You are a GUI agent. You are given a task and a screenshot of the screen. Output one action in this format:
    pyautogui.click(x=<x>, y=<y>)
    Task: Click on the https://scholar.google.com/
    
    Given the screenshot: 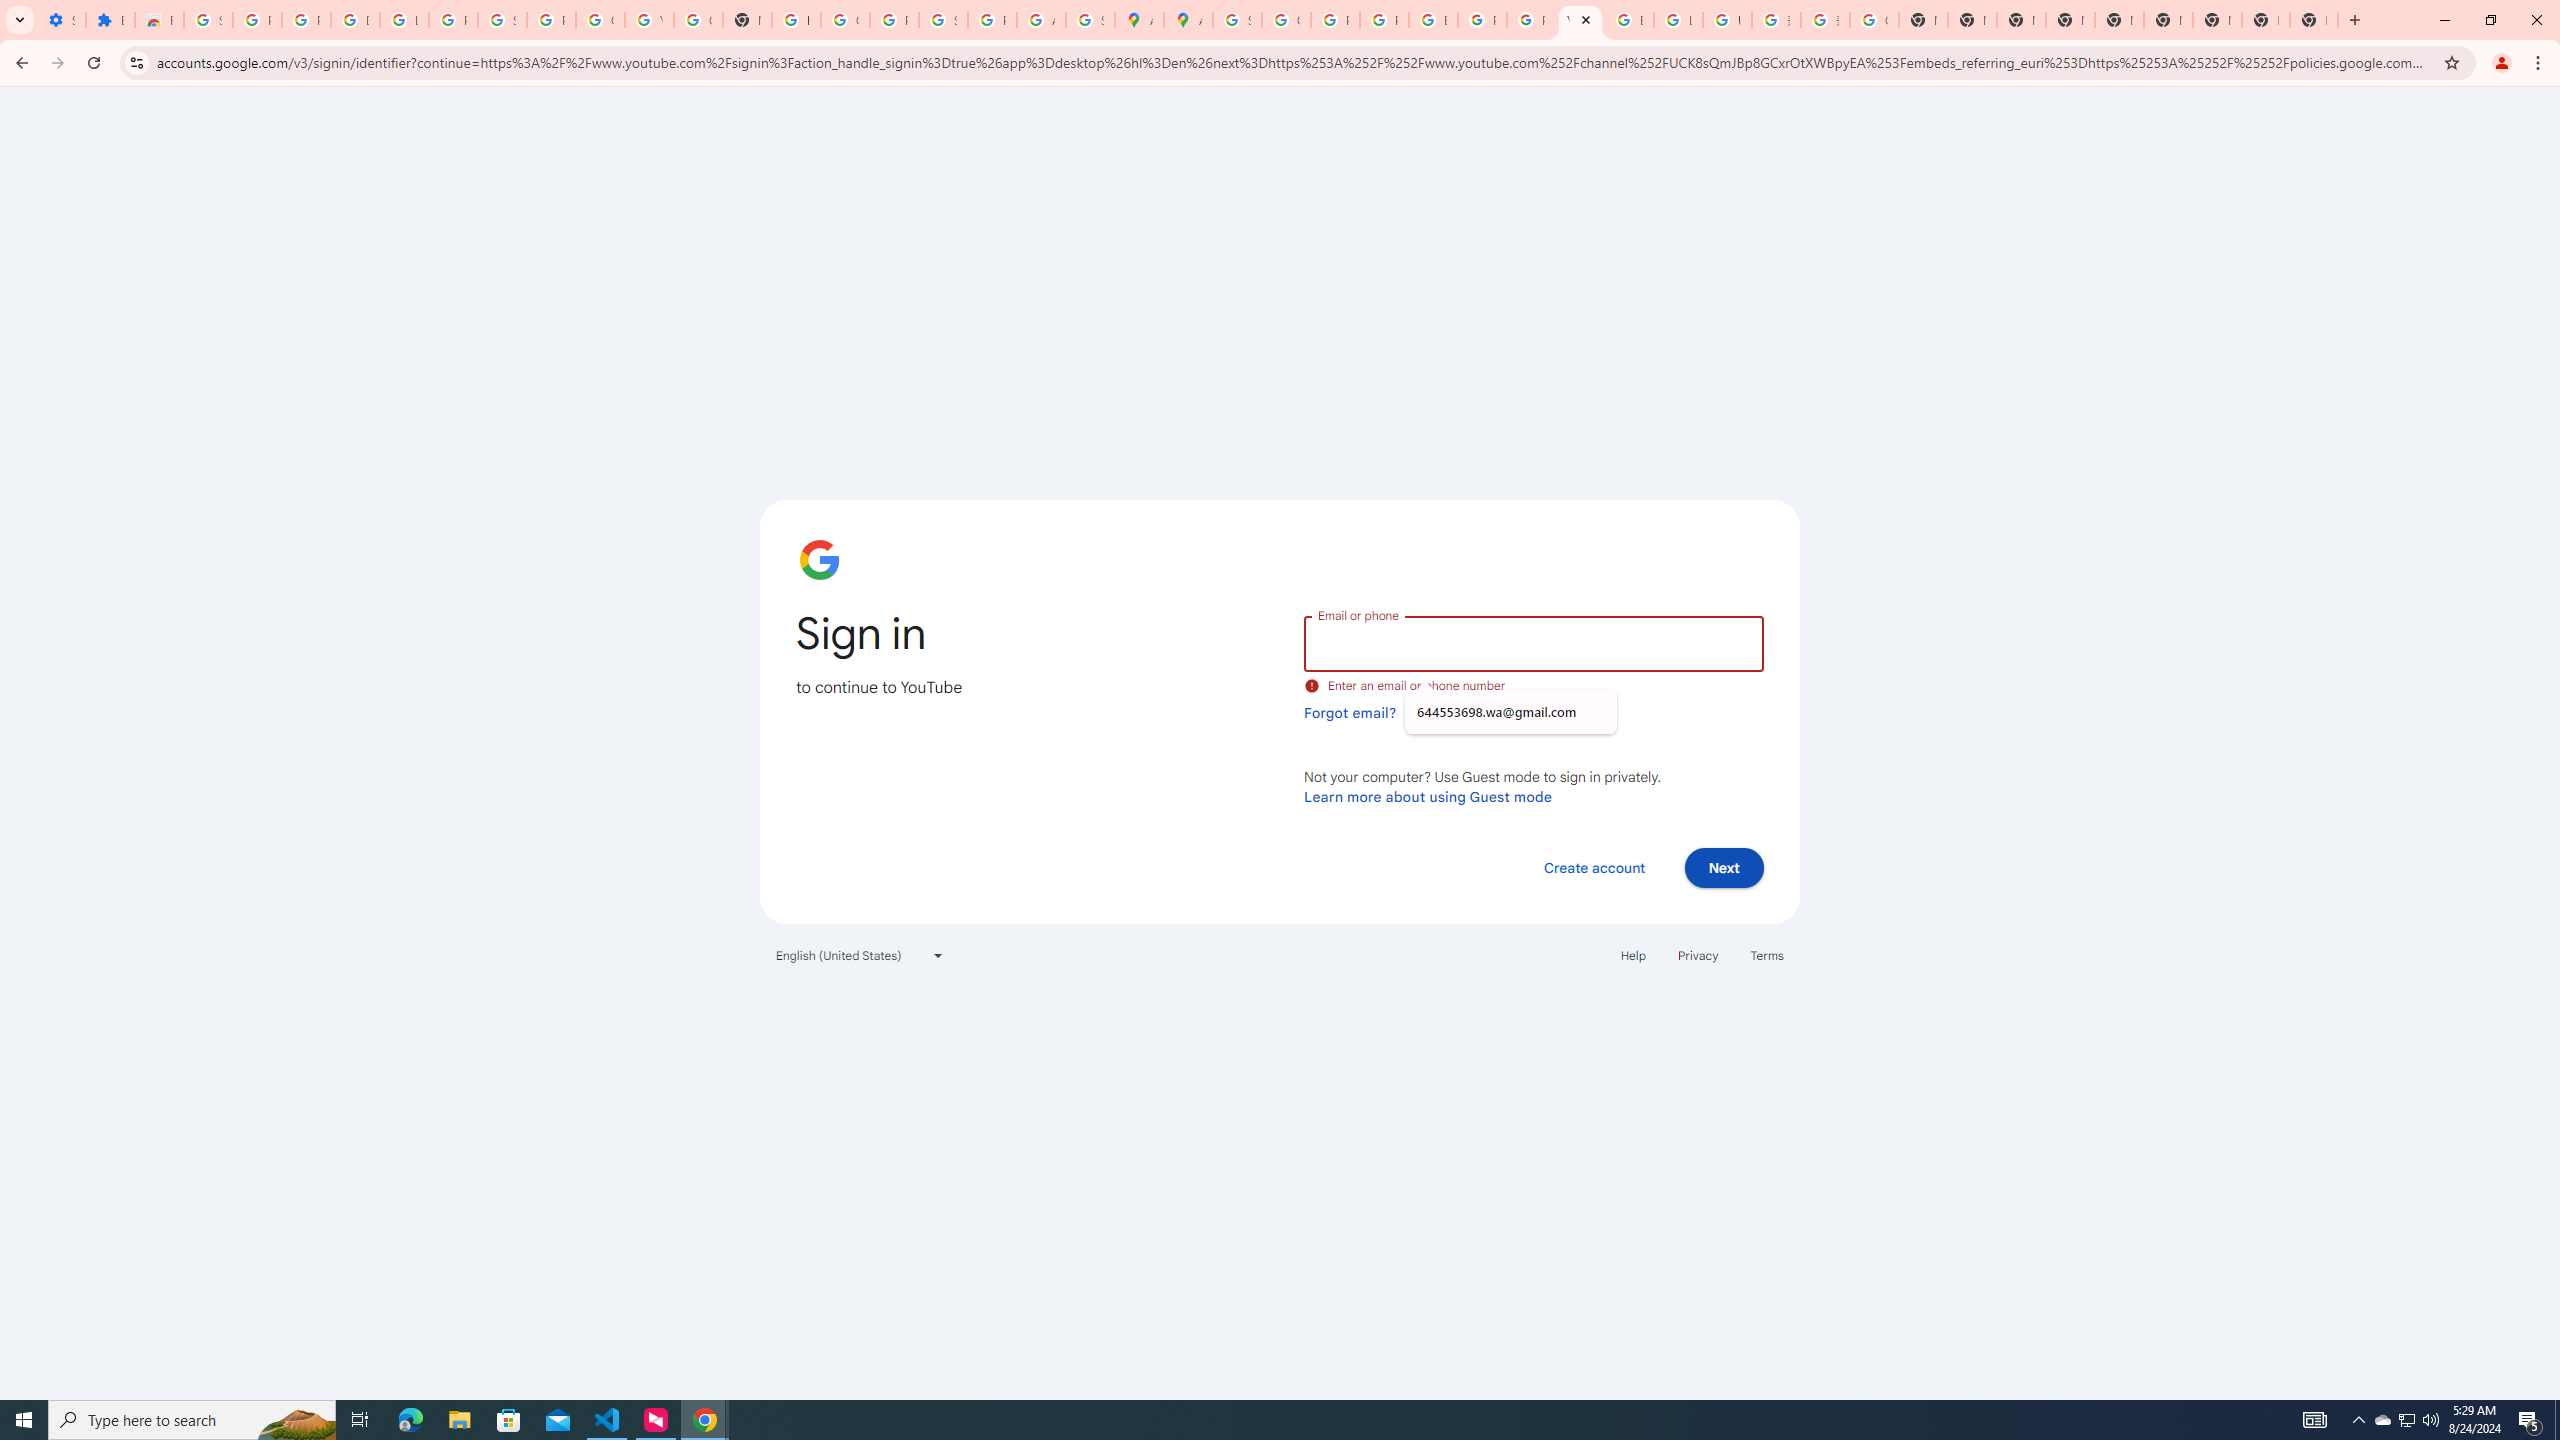 What is the action you would take?
    pyautogui.click(x=796, y=20)
    